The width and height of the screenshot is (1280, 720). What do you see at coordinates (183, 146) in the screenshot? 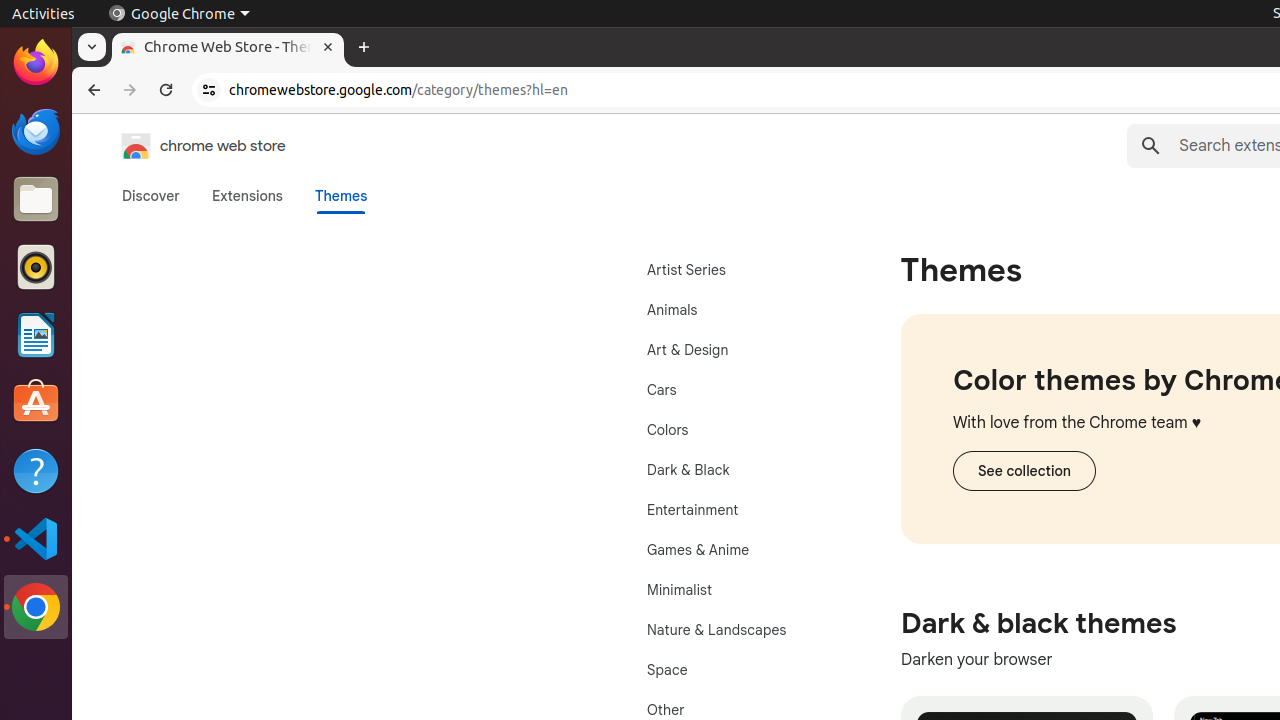
I see `Chrome Web Store logo chrome web store` at bounding box center [183, 146].